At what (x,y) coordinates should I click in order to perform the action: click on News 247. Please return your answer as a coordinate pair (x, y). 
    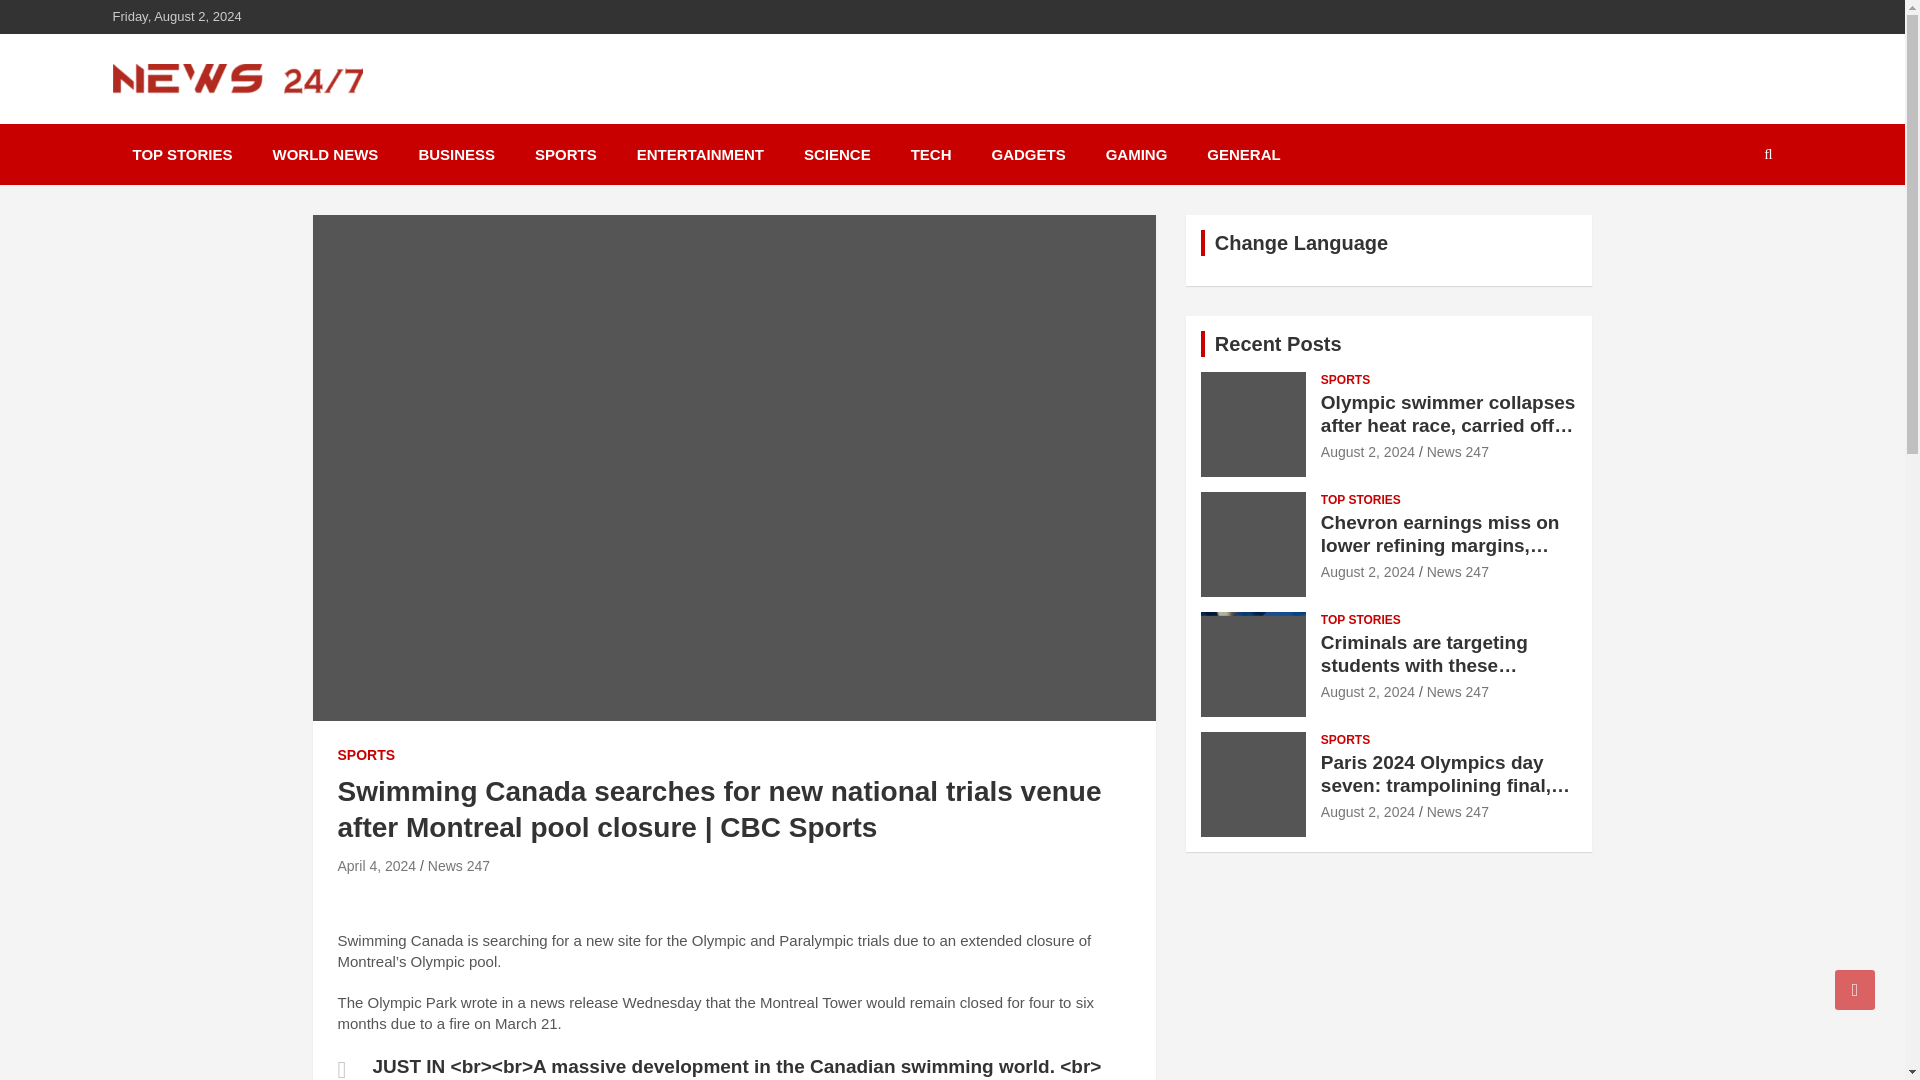
    Looking at the image, I should click on (458, 865).